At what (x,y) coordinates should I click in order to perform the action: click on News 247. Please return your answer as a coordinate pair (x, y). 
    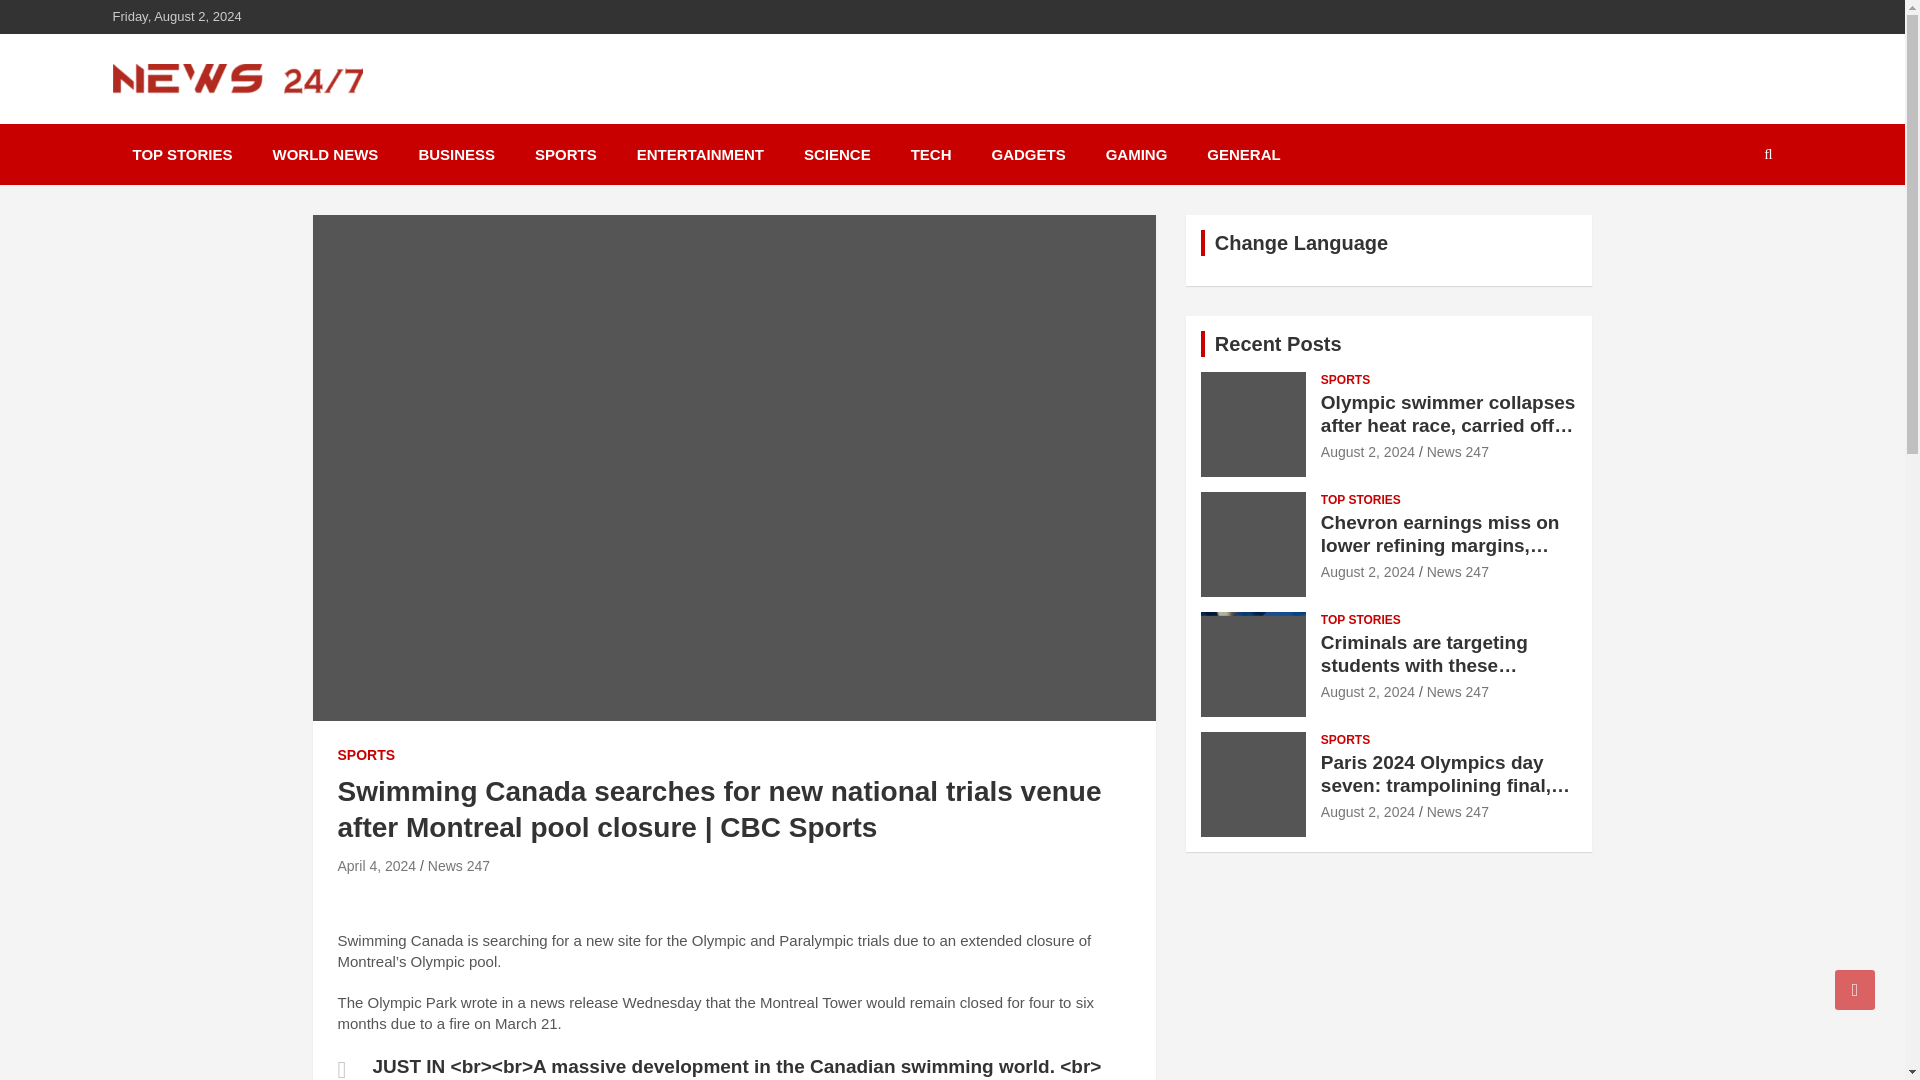
    Looking at the image, I should click on (458, 865).